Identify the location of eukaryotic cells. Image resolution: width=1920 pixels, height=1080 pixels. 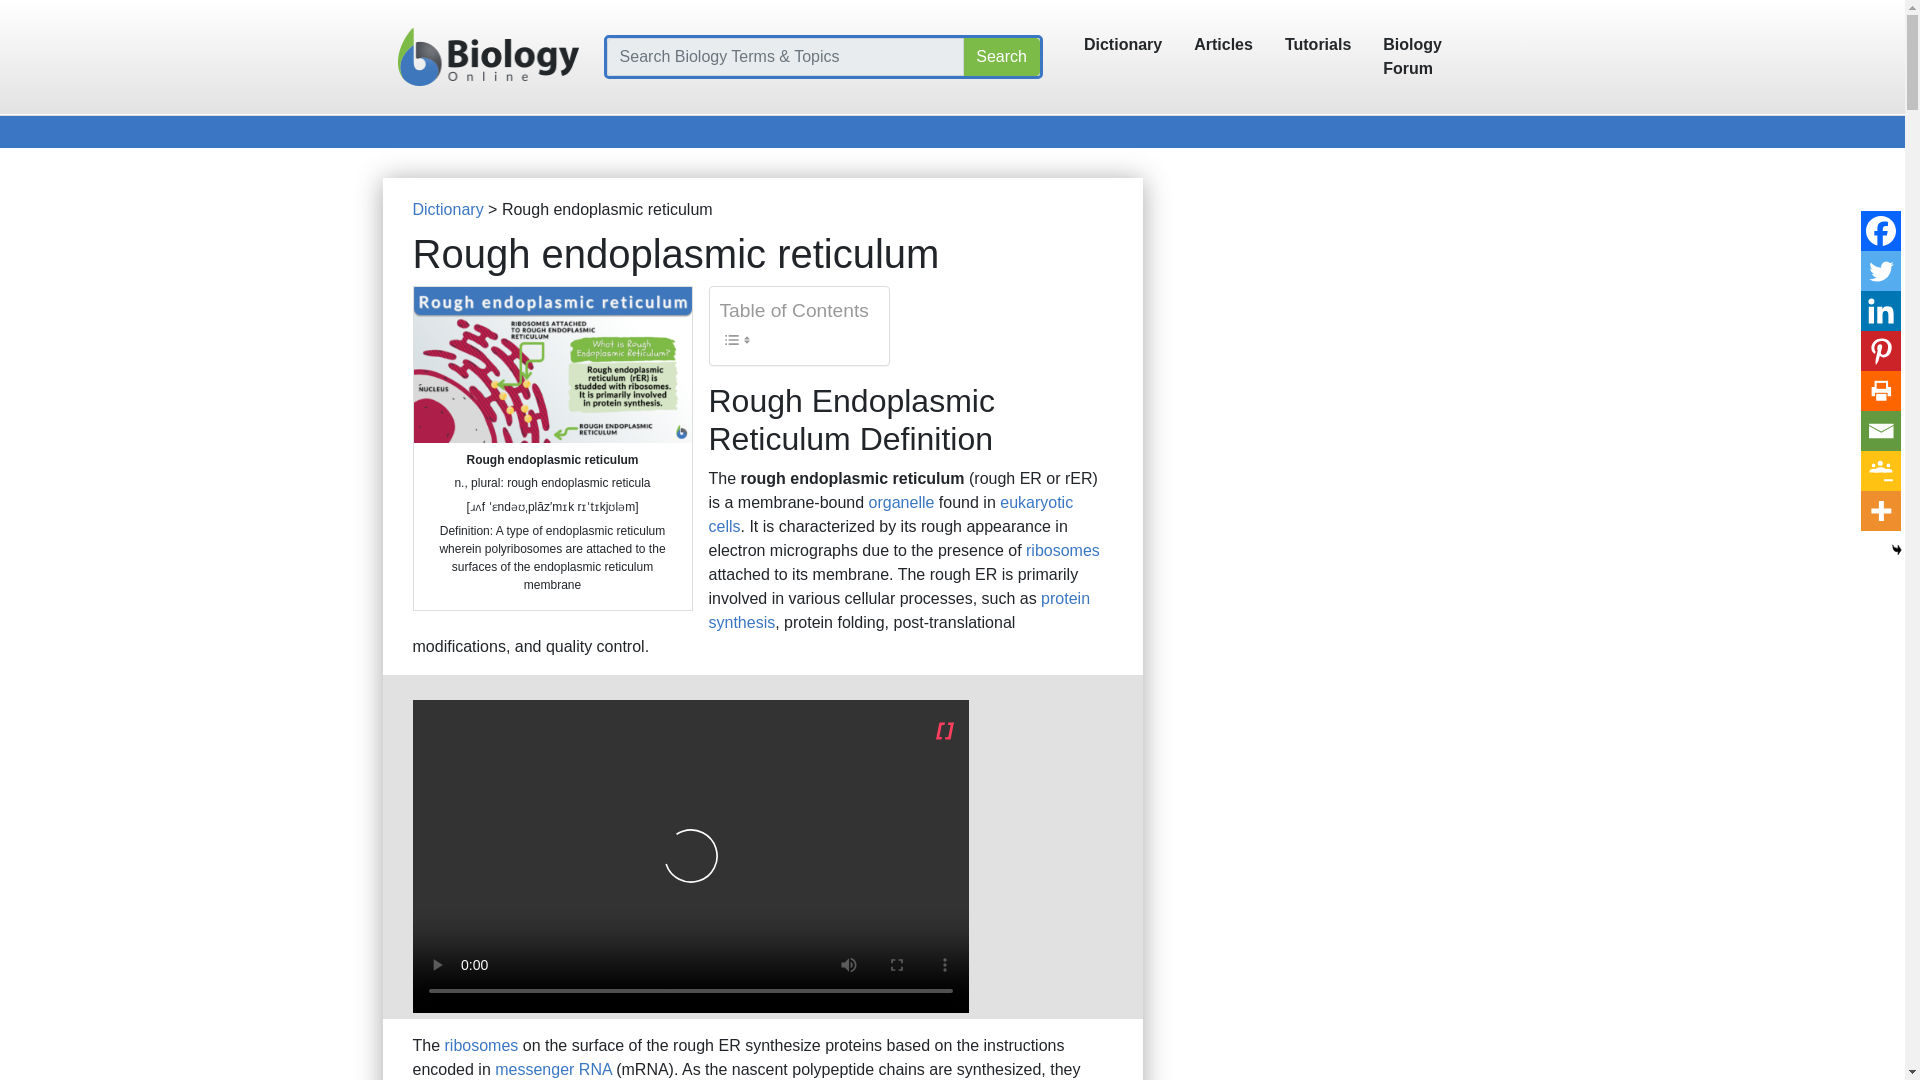
(890, 514).